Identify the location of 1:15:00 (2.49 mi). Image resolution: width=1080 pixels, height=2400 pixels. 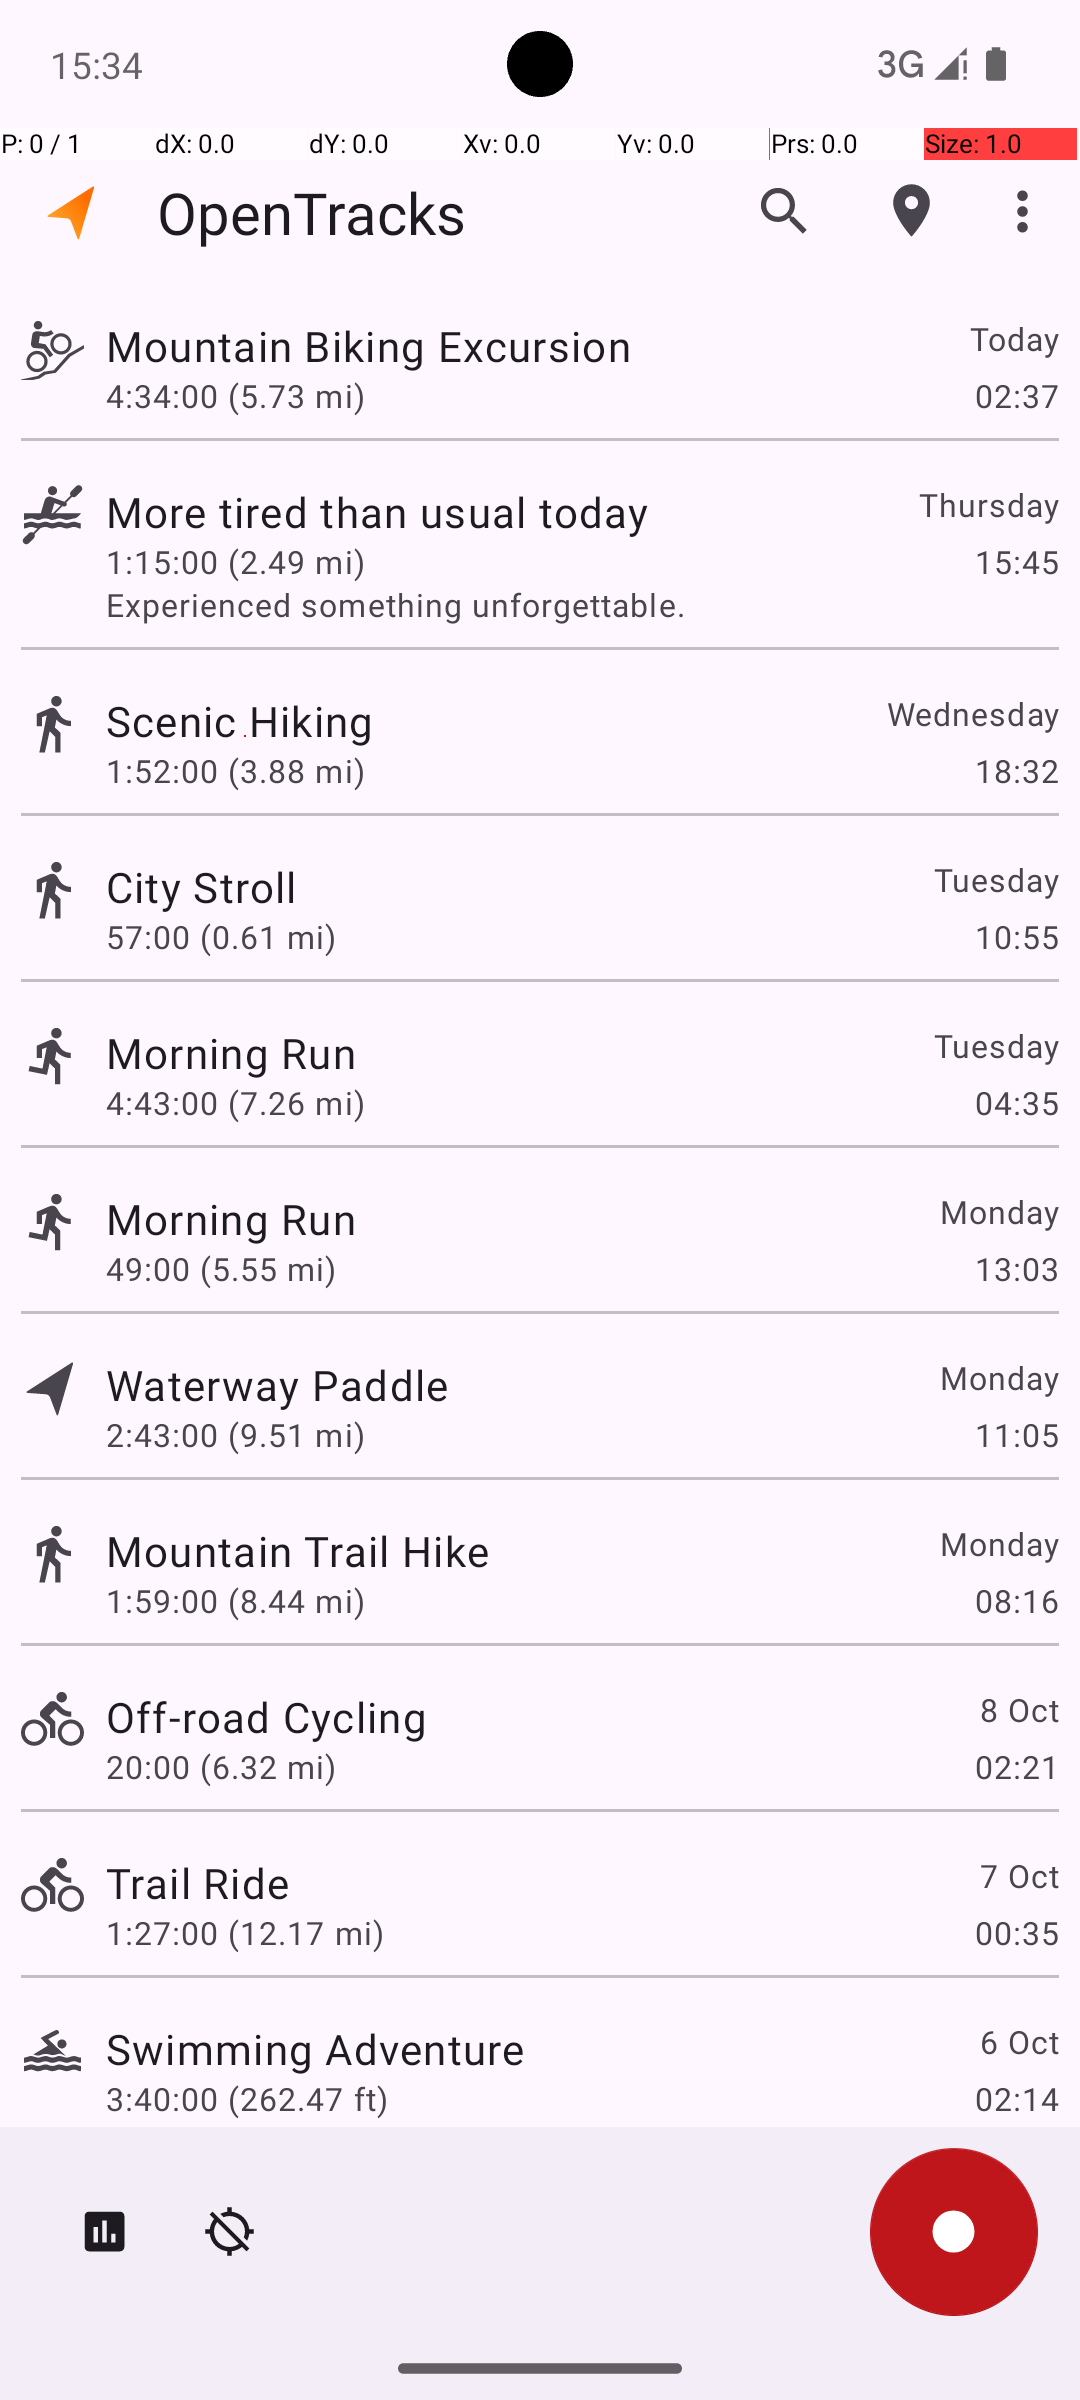
(236, 562).